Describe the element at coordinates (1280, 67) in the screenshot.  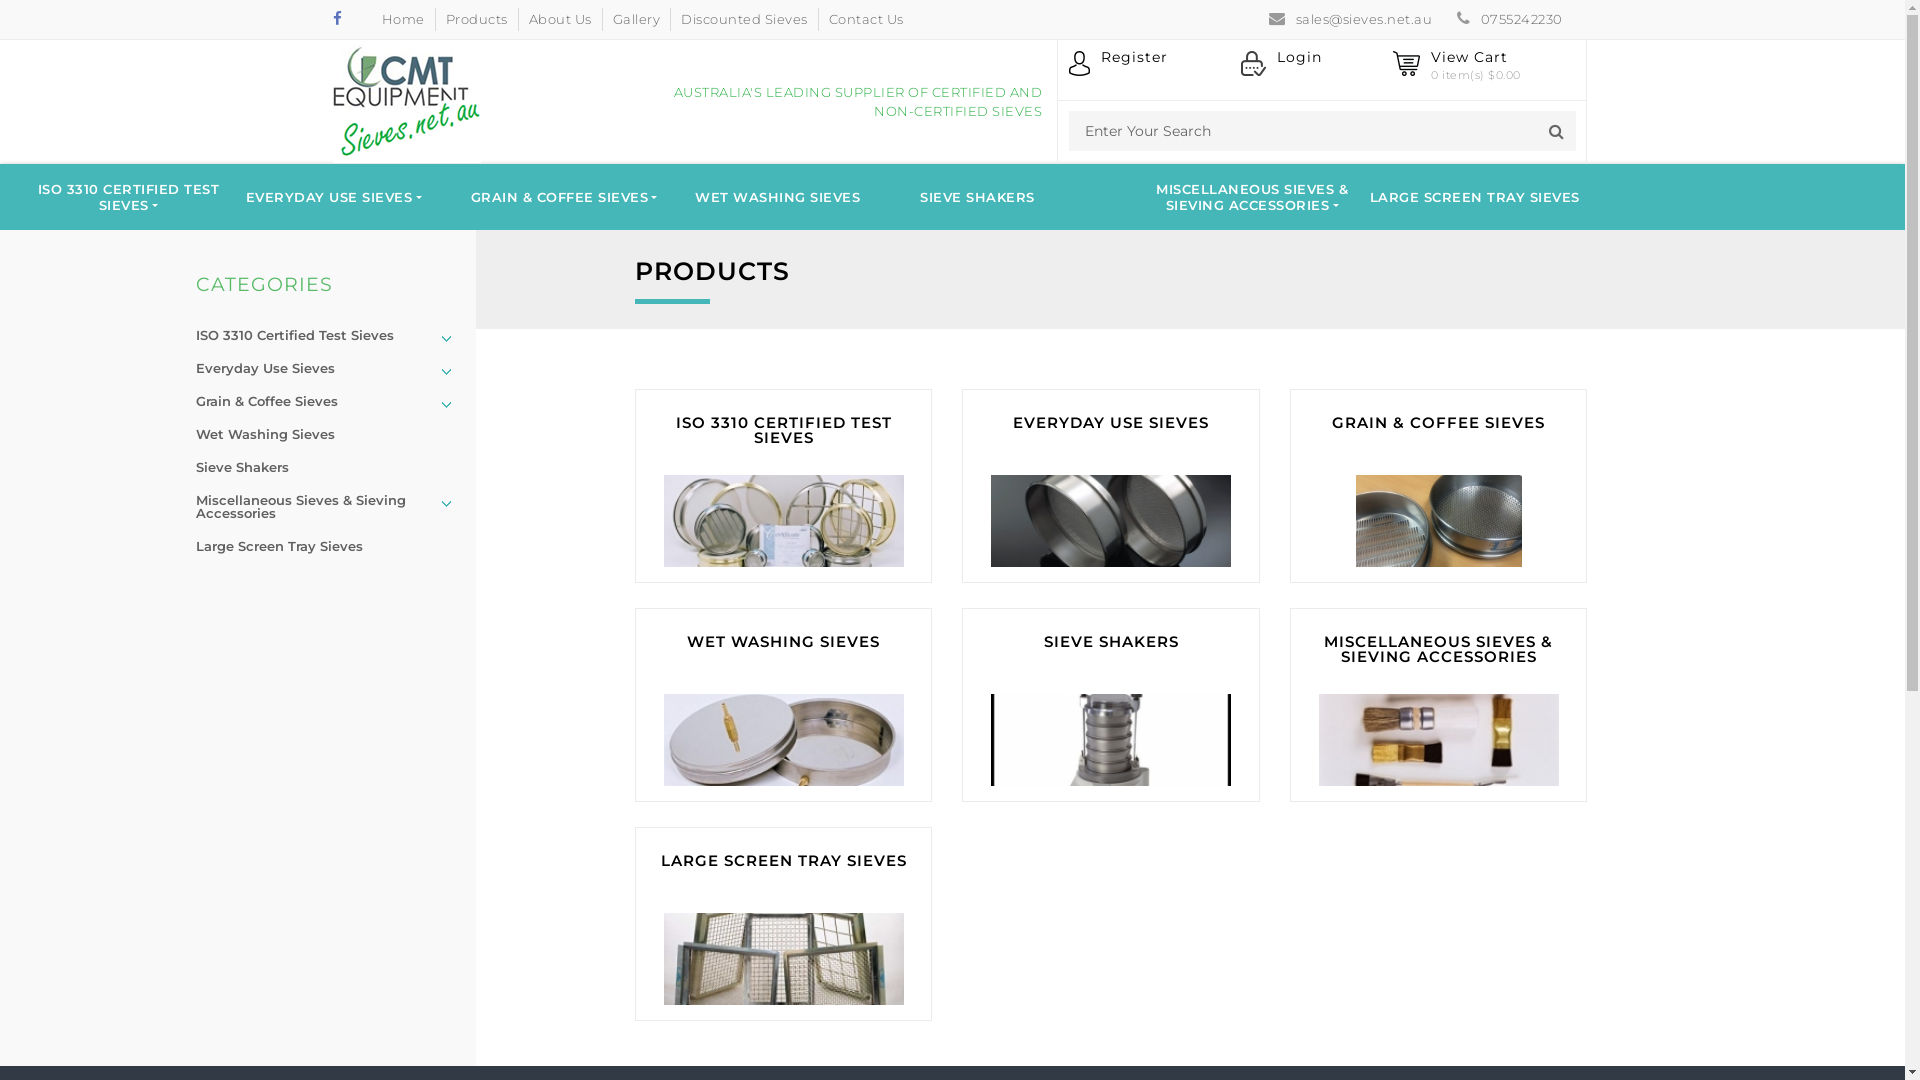
I see `Login
 ` at that location.